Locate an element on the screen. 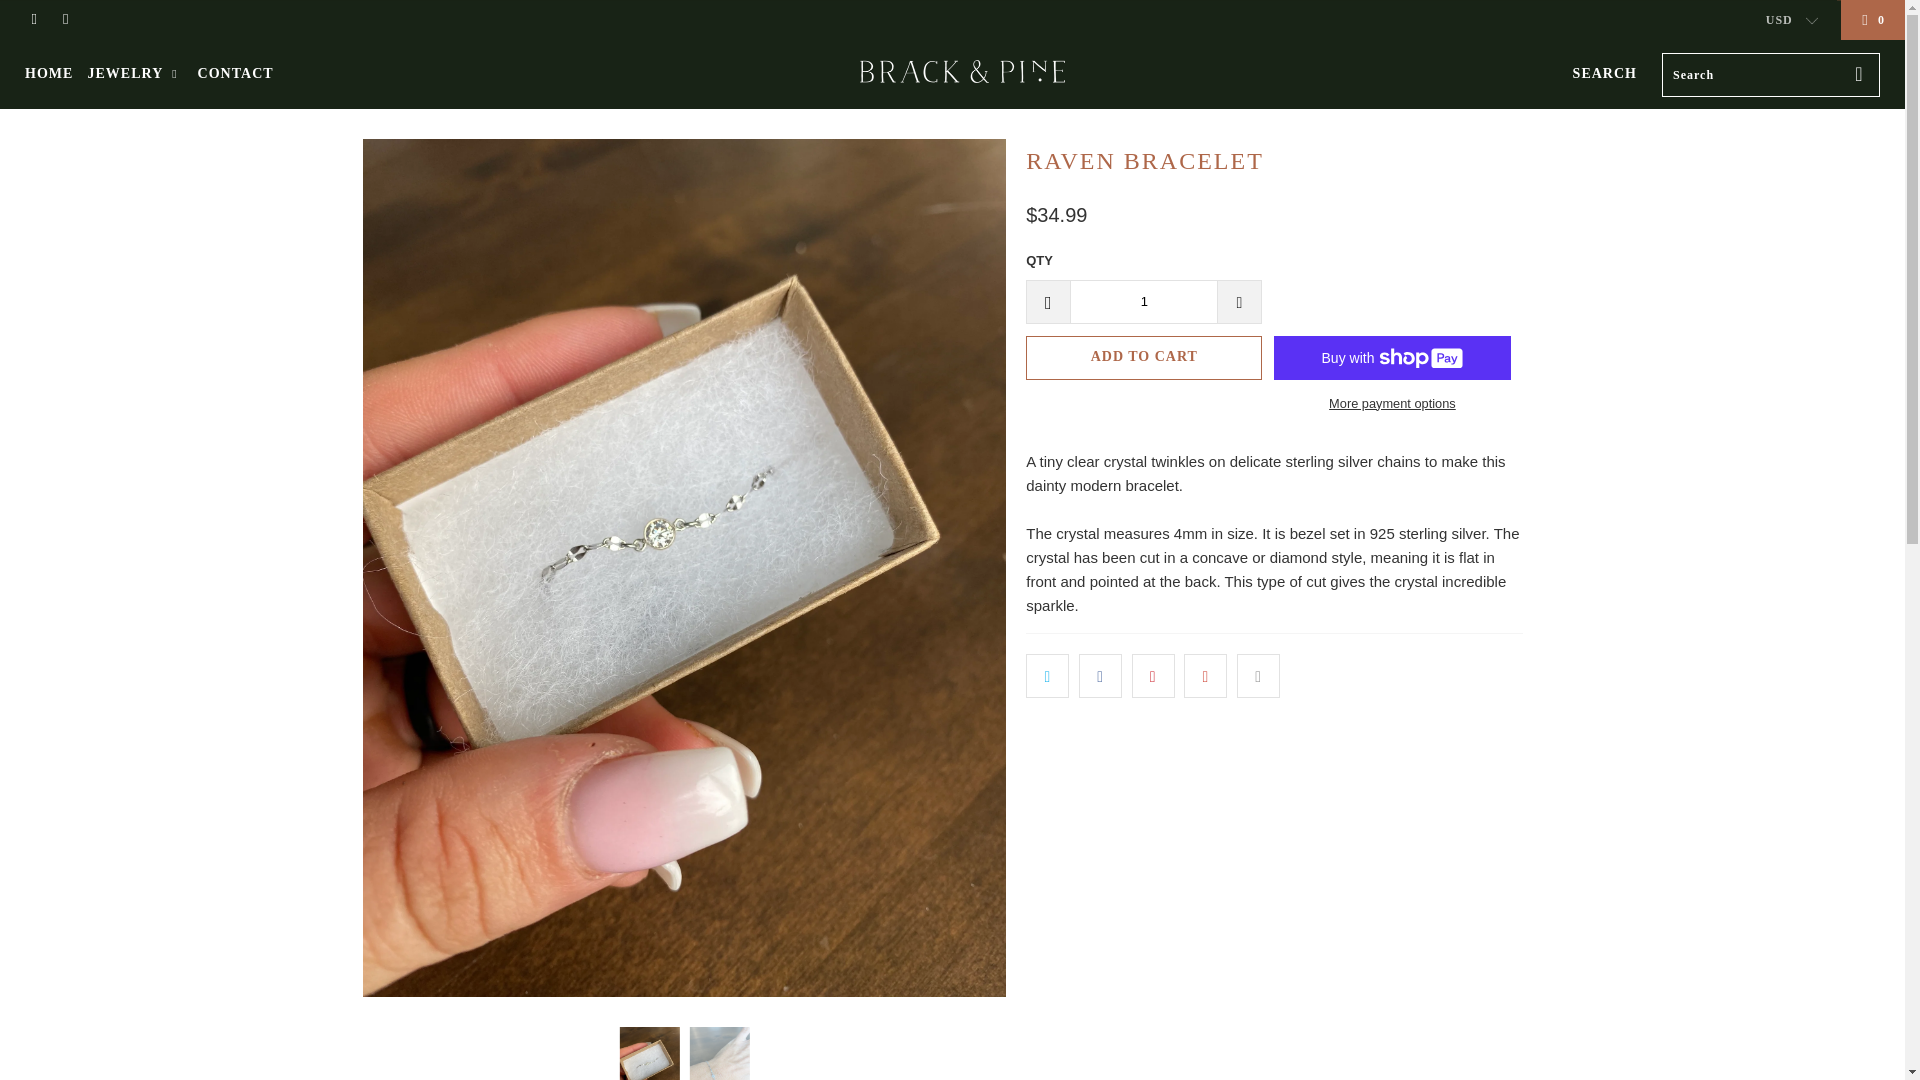  1 is located at coordinates (1143, 302).